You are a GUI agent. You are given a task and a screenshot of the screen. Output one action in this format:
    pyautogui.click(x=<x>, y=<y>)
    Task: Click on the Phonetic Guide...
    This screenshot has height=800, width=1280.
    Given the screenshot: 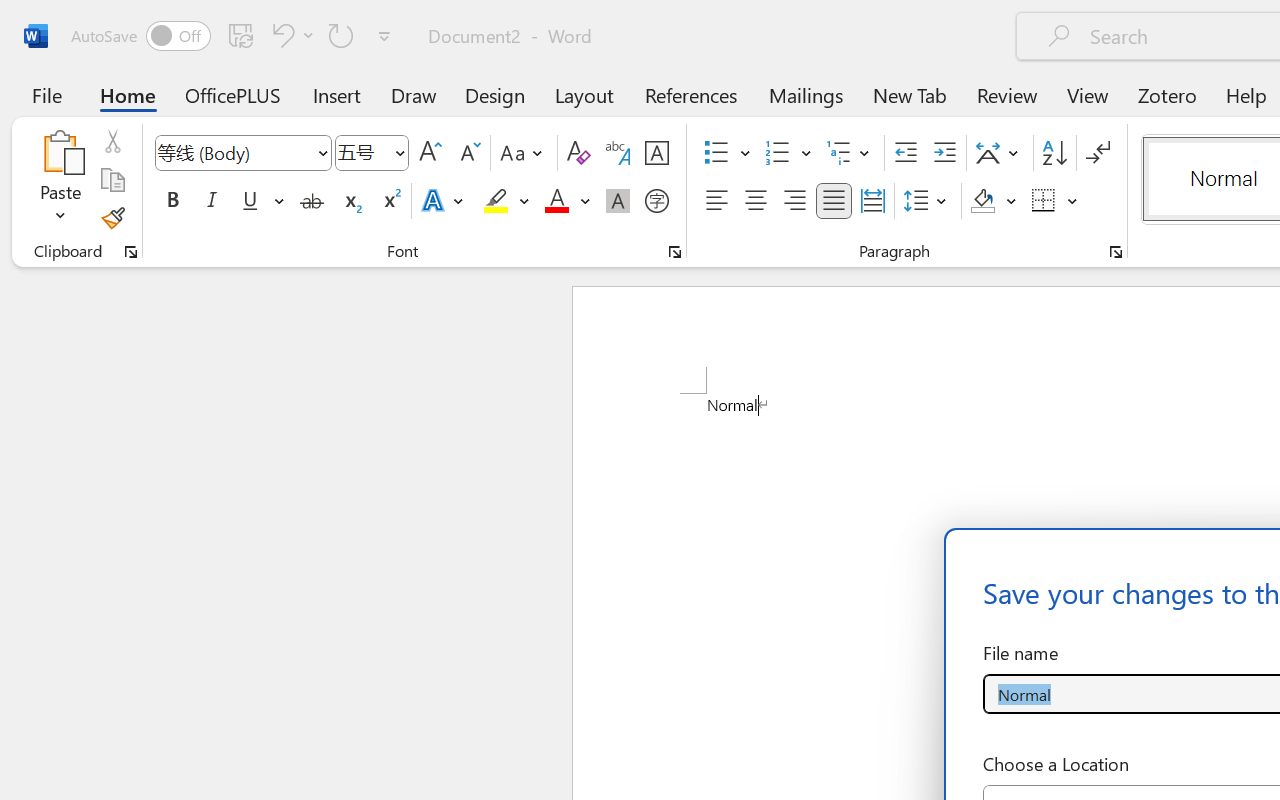 What is the action you would take?
    pyautogui.click(x=618, y=153)
    